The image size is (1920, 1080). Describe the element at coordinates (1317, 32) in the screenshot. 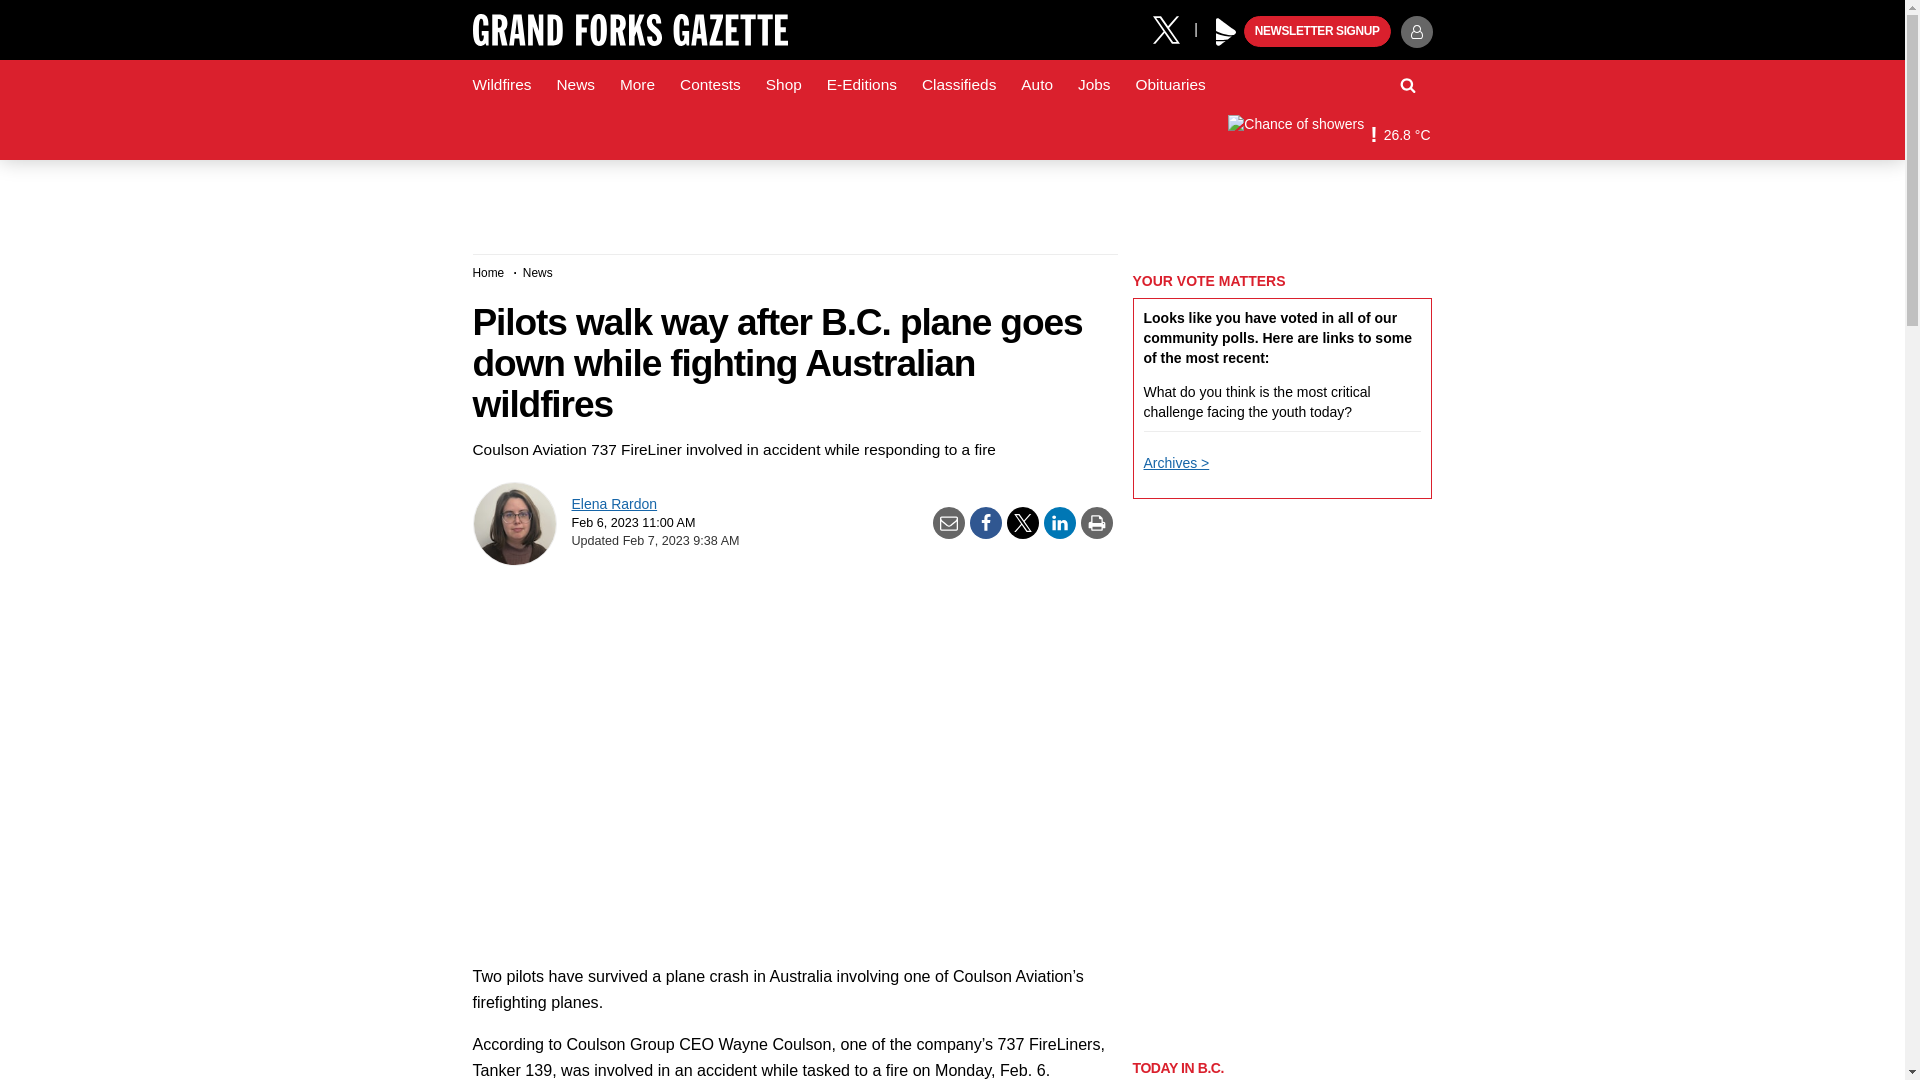

I see `NEWSLETTER SIGNUP` at that location.